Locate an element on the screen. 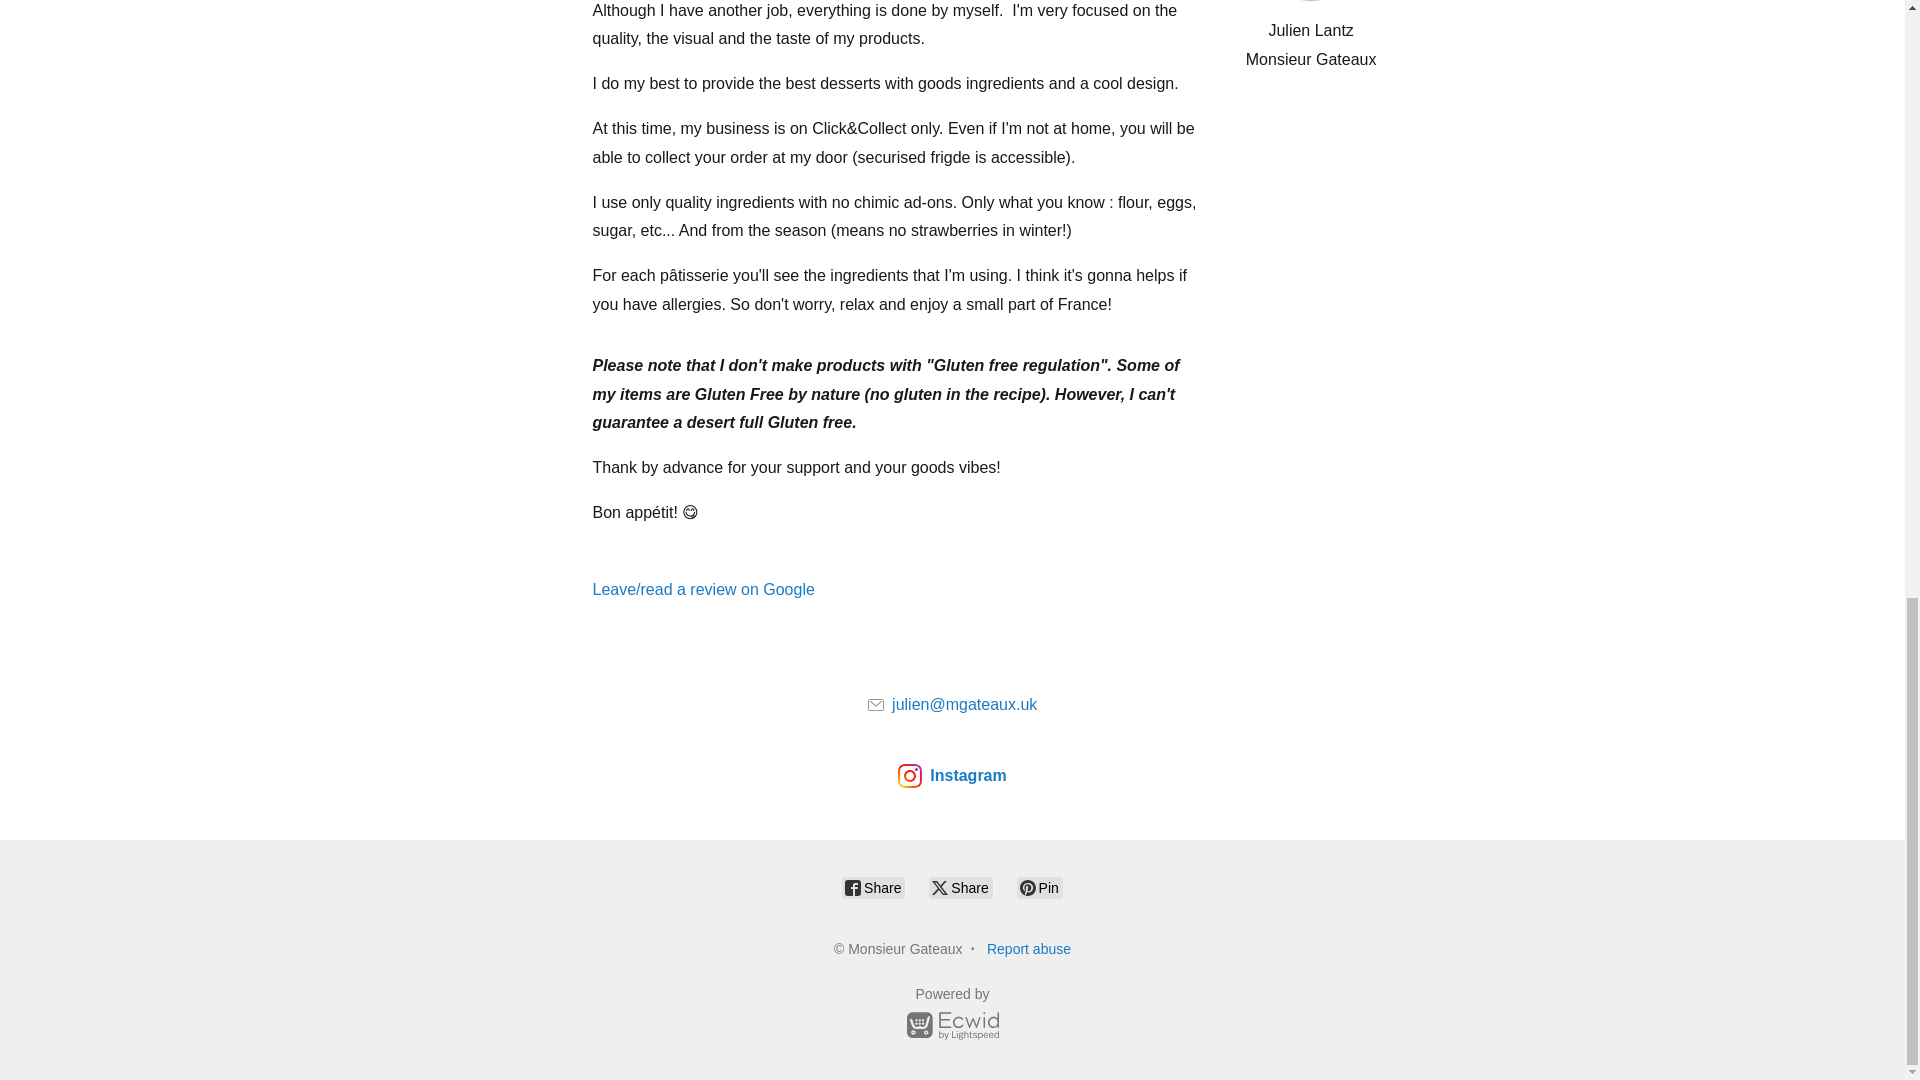  Powered by is located at coordinates (952, 1016).